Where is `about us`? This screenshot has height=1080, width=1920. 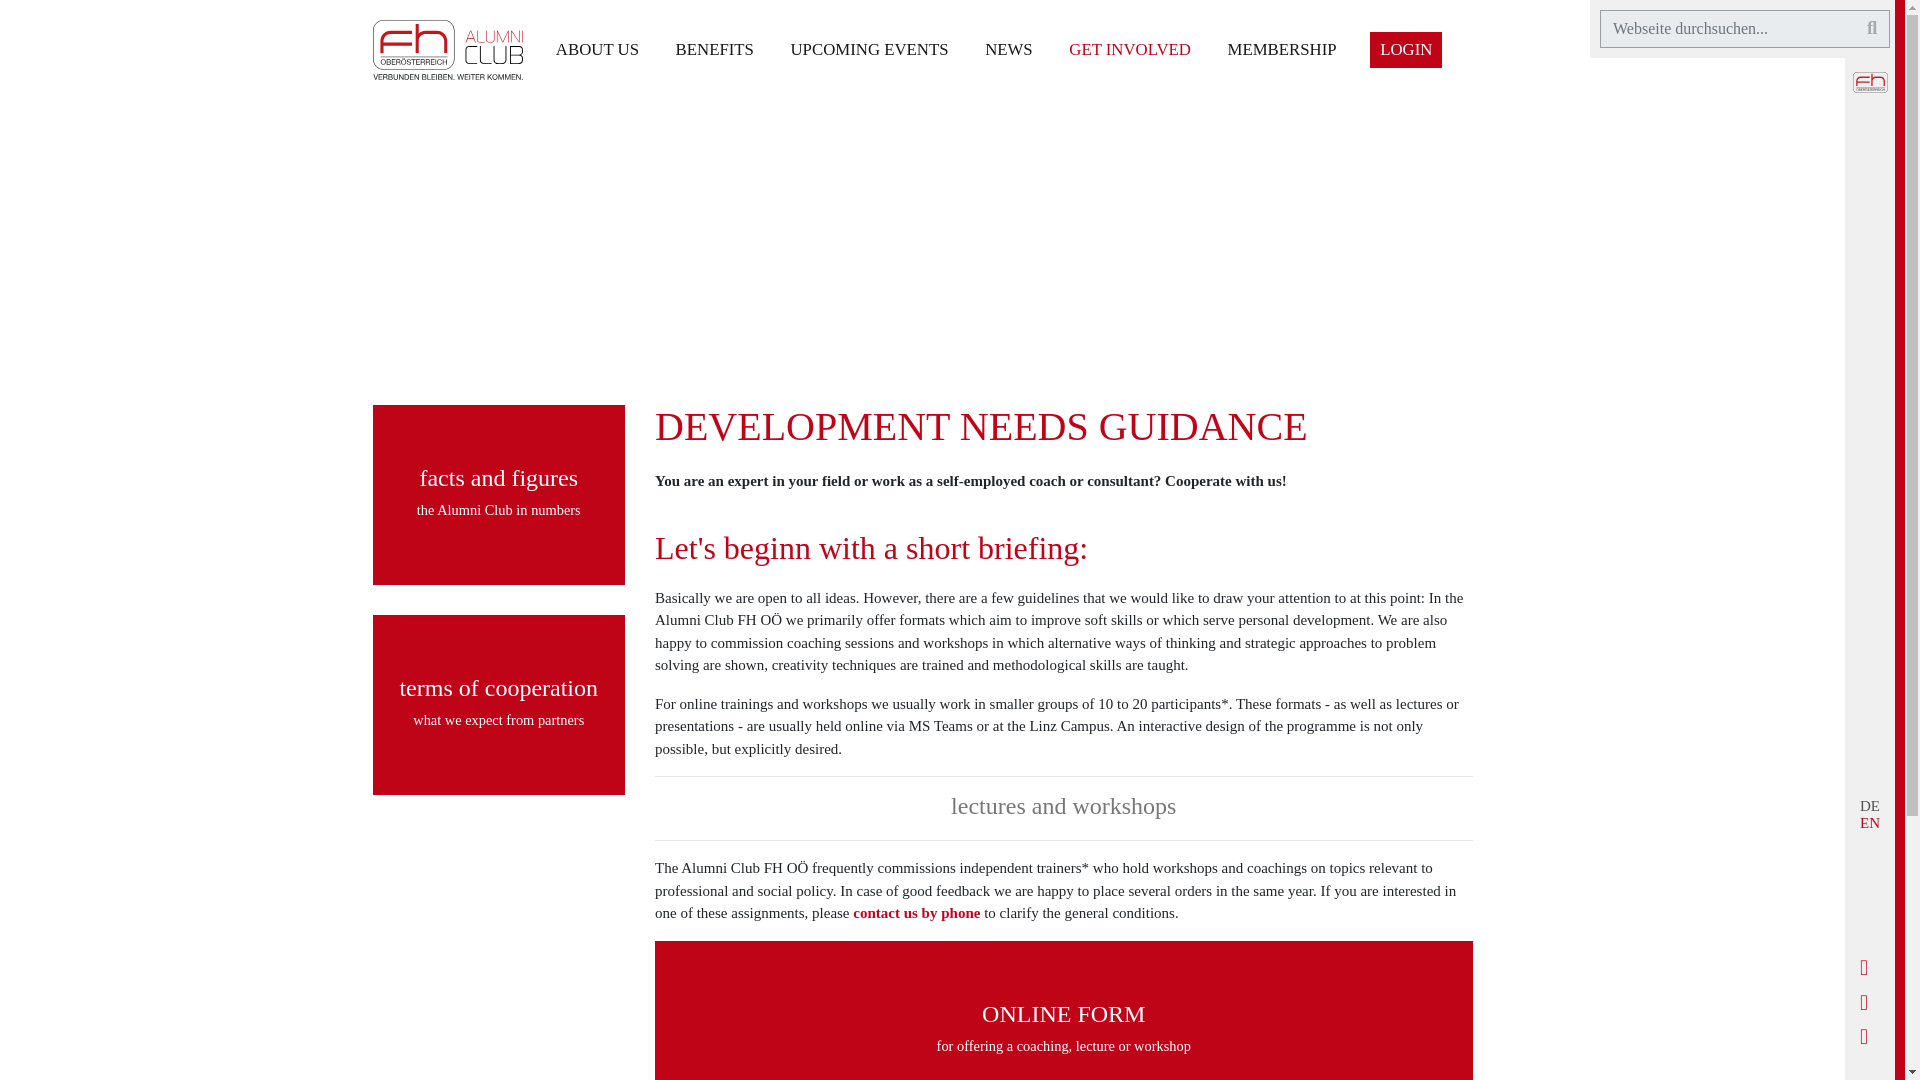
about us is located at coordinates (598, 48).